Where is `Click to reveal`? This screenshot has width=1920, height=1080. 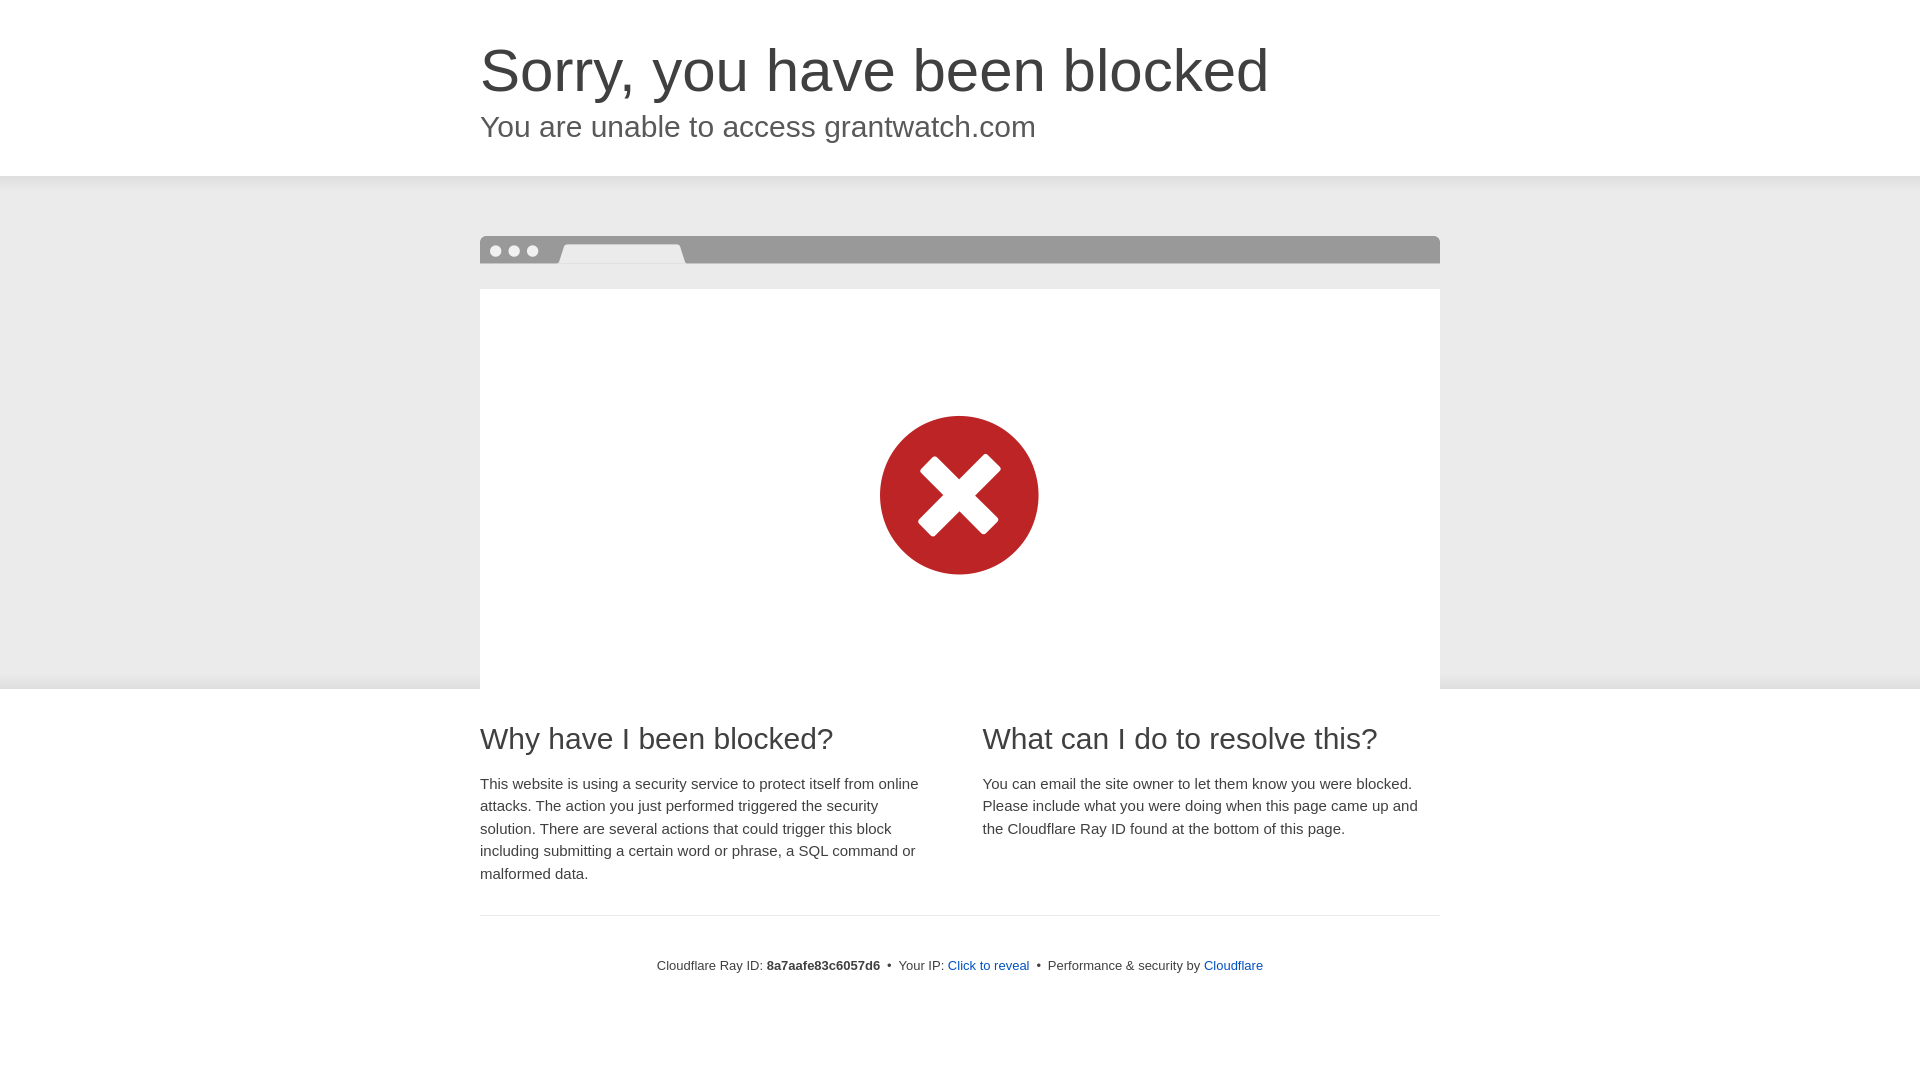
Click to reveal is located at coordinates (988, 966).